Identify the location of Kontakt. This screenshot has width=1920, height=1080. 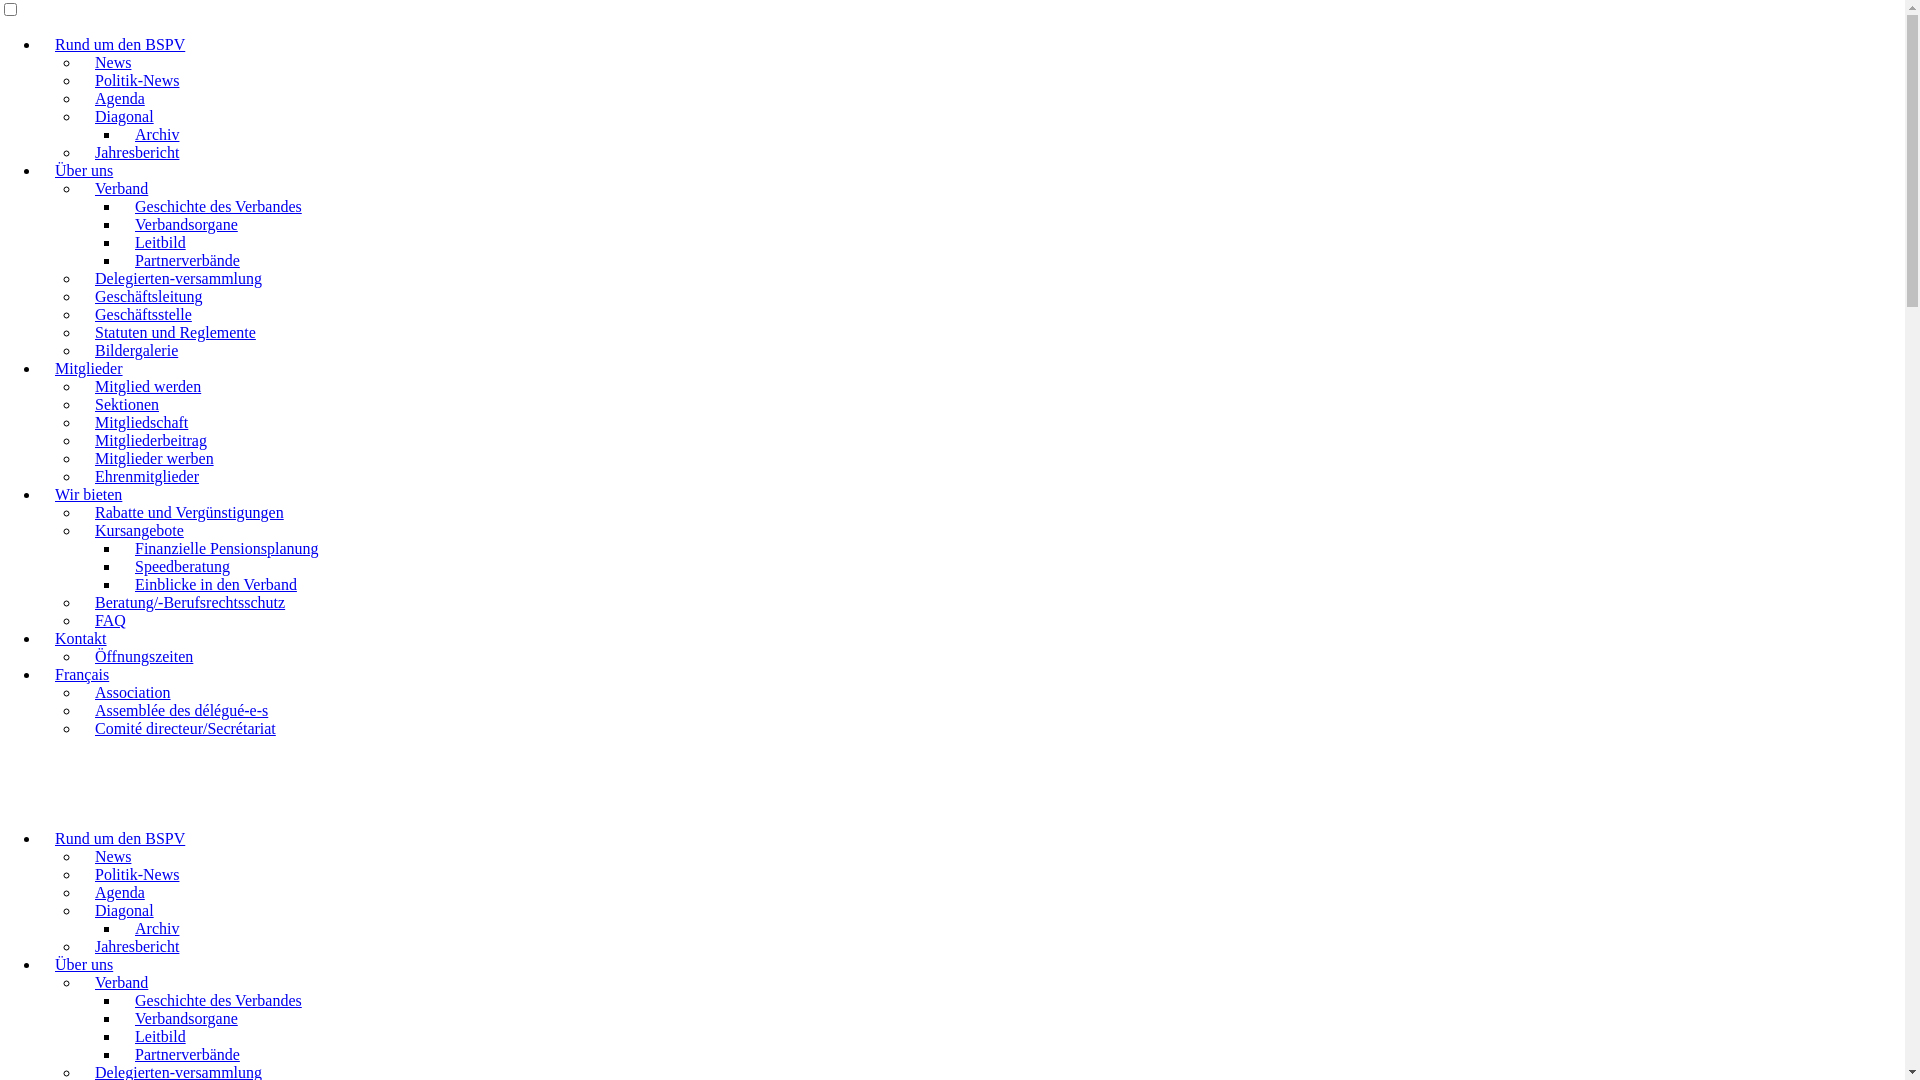
(81, 638).